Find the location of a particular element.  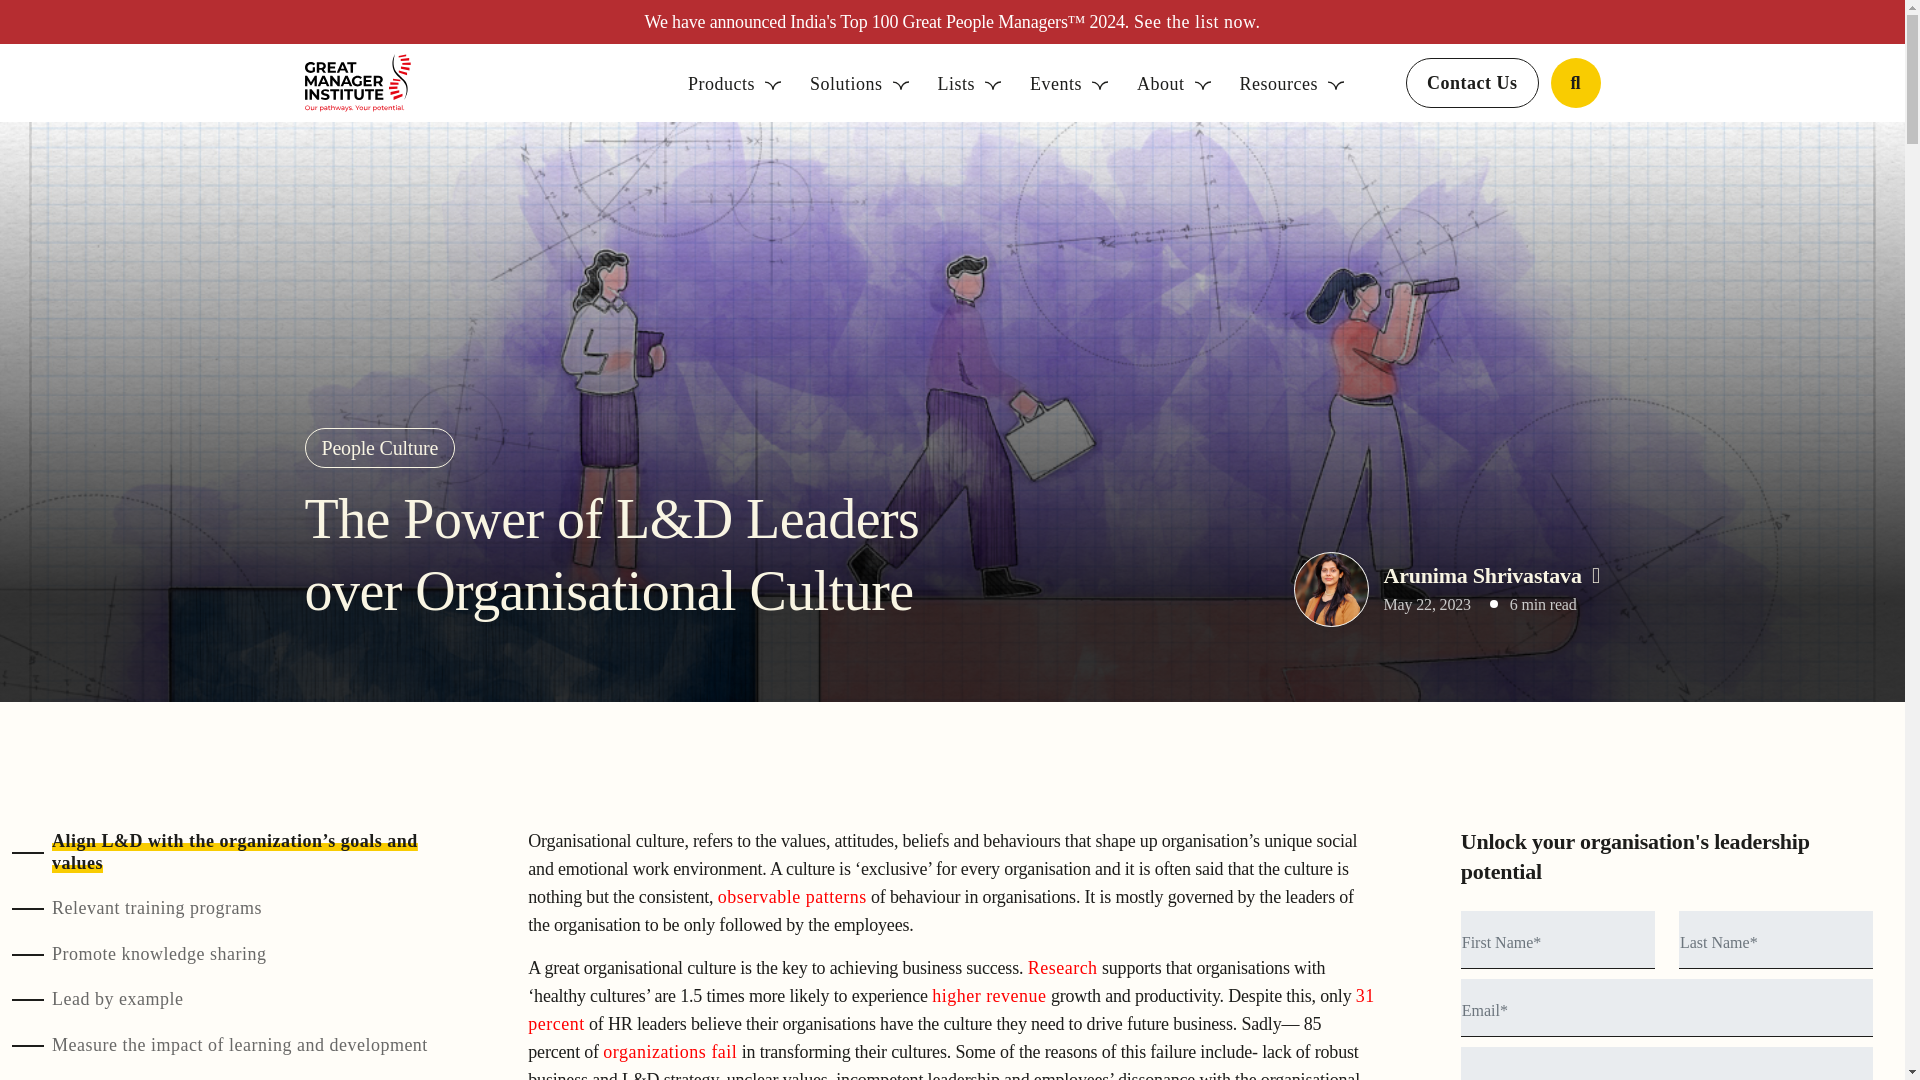

Contact Us is located at coordinates (974, 83).